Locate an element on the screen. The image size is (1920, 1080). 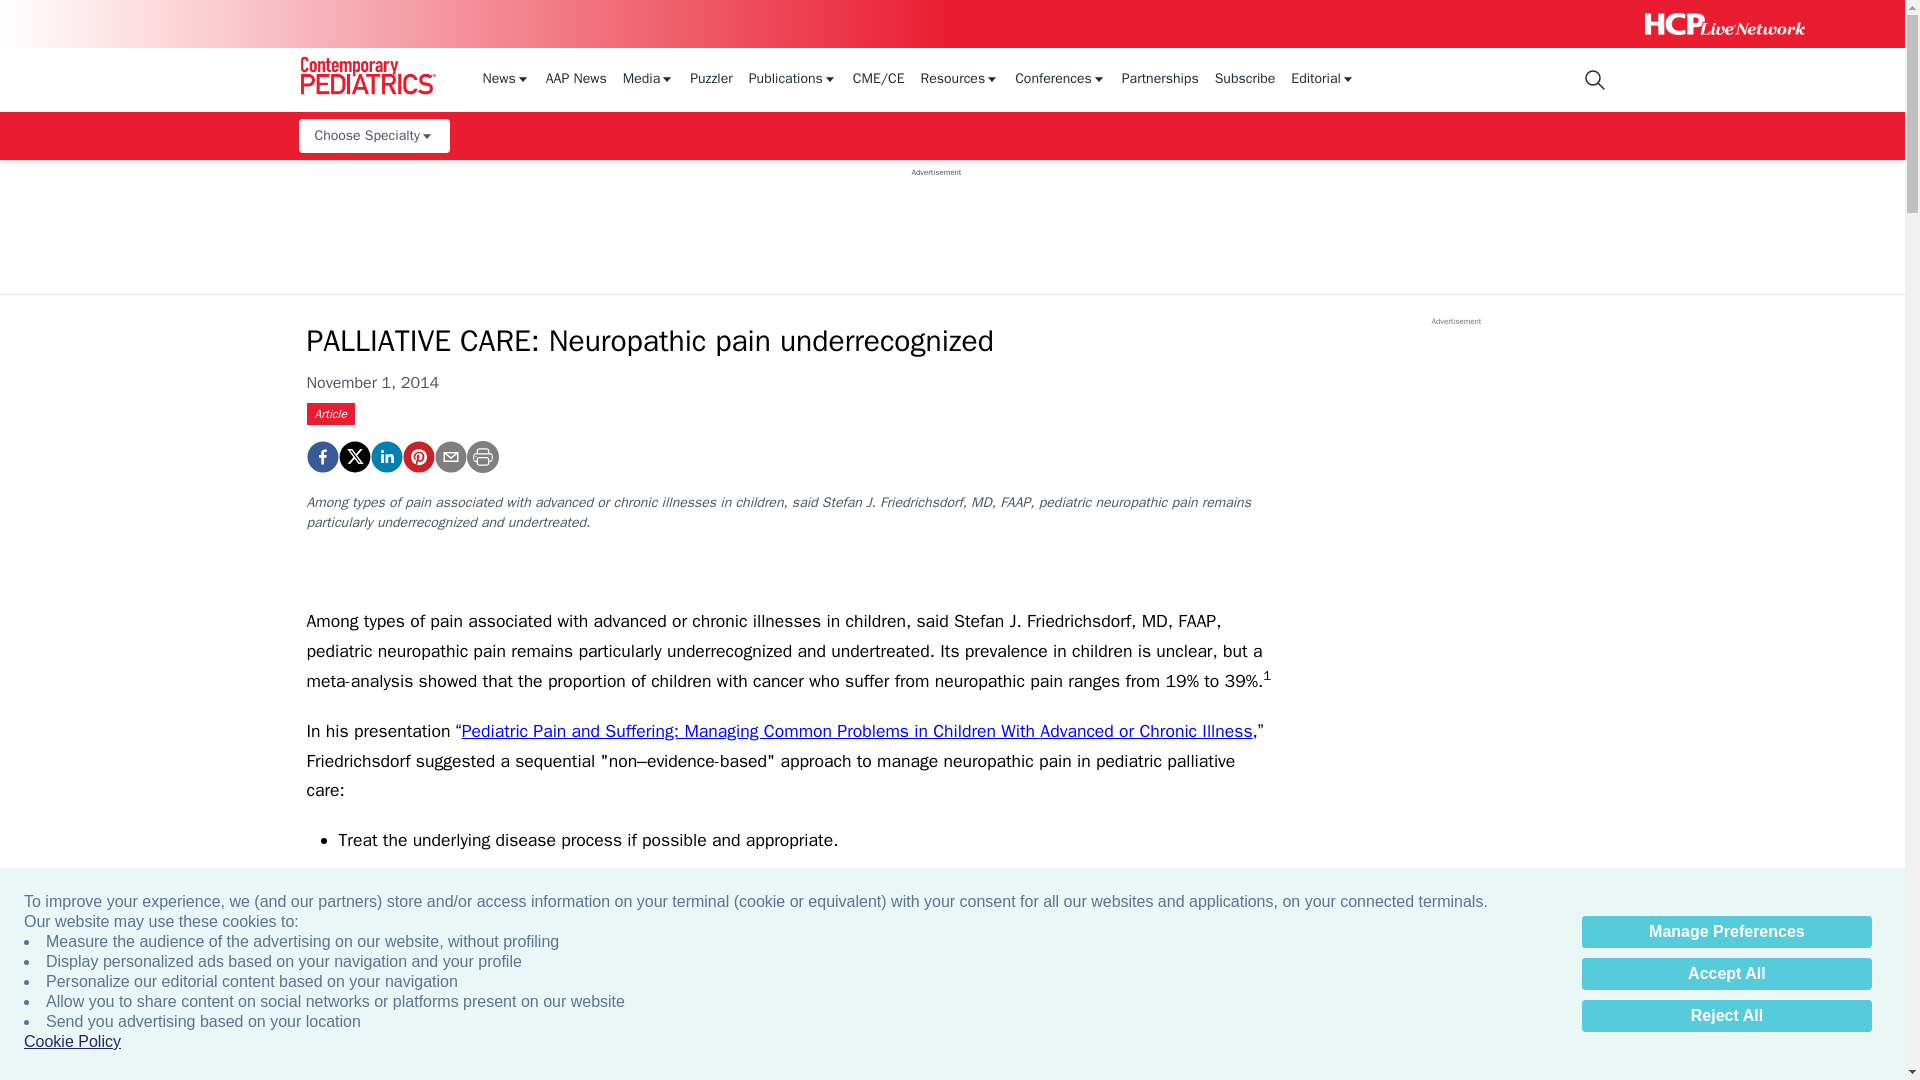
3rd party ad content is located at coordinates (936, 222).